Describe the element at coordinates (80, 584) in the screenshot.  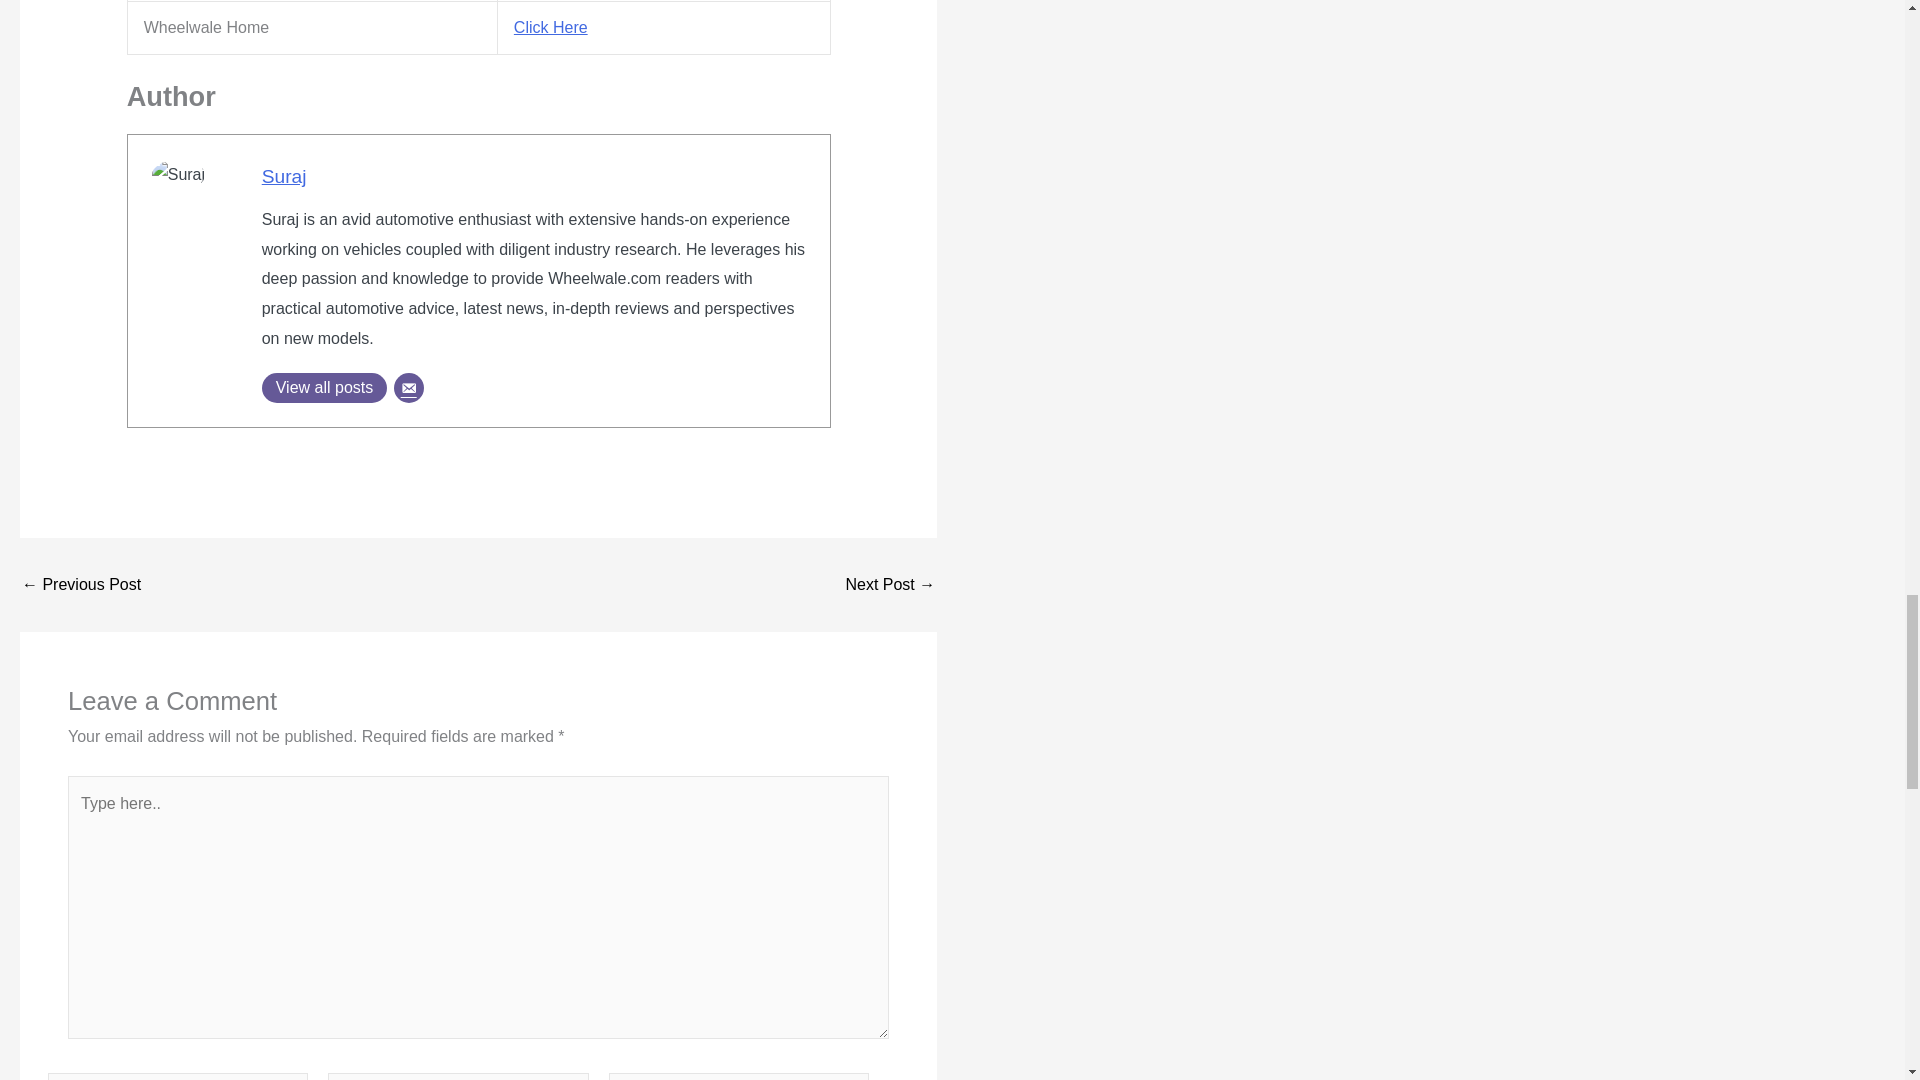
I see `Rare 1970 Plymouth AAR 'Cuda in Burnt Orange Up for Auction` at that location.